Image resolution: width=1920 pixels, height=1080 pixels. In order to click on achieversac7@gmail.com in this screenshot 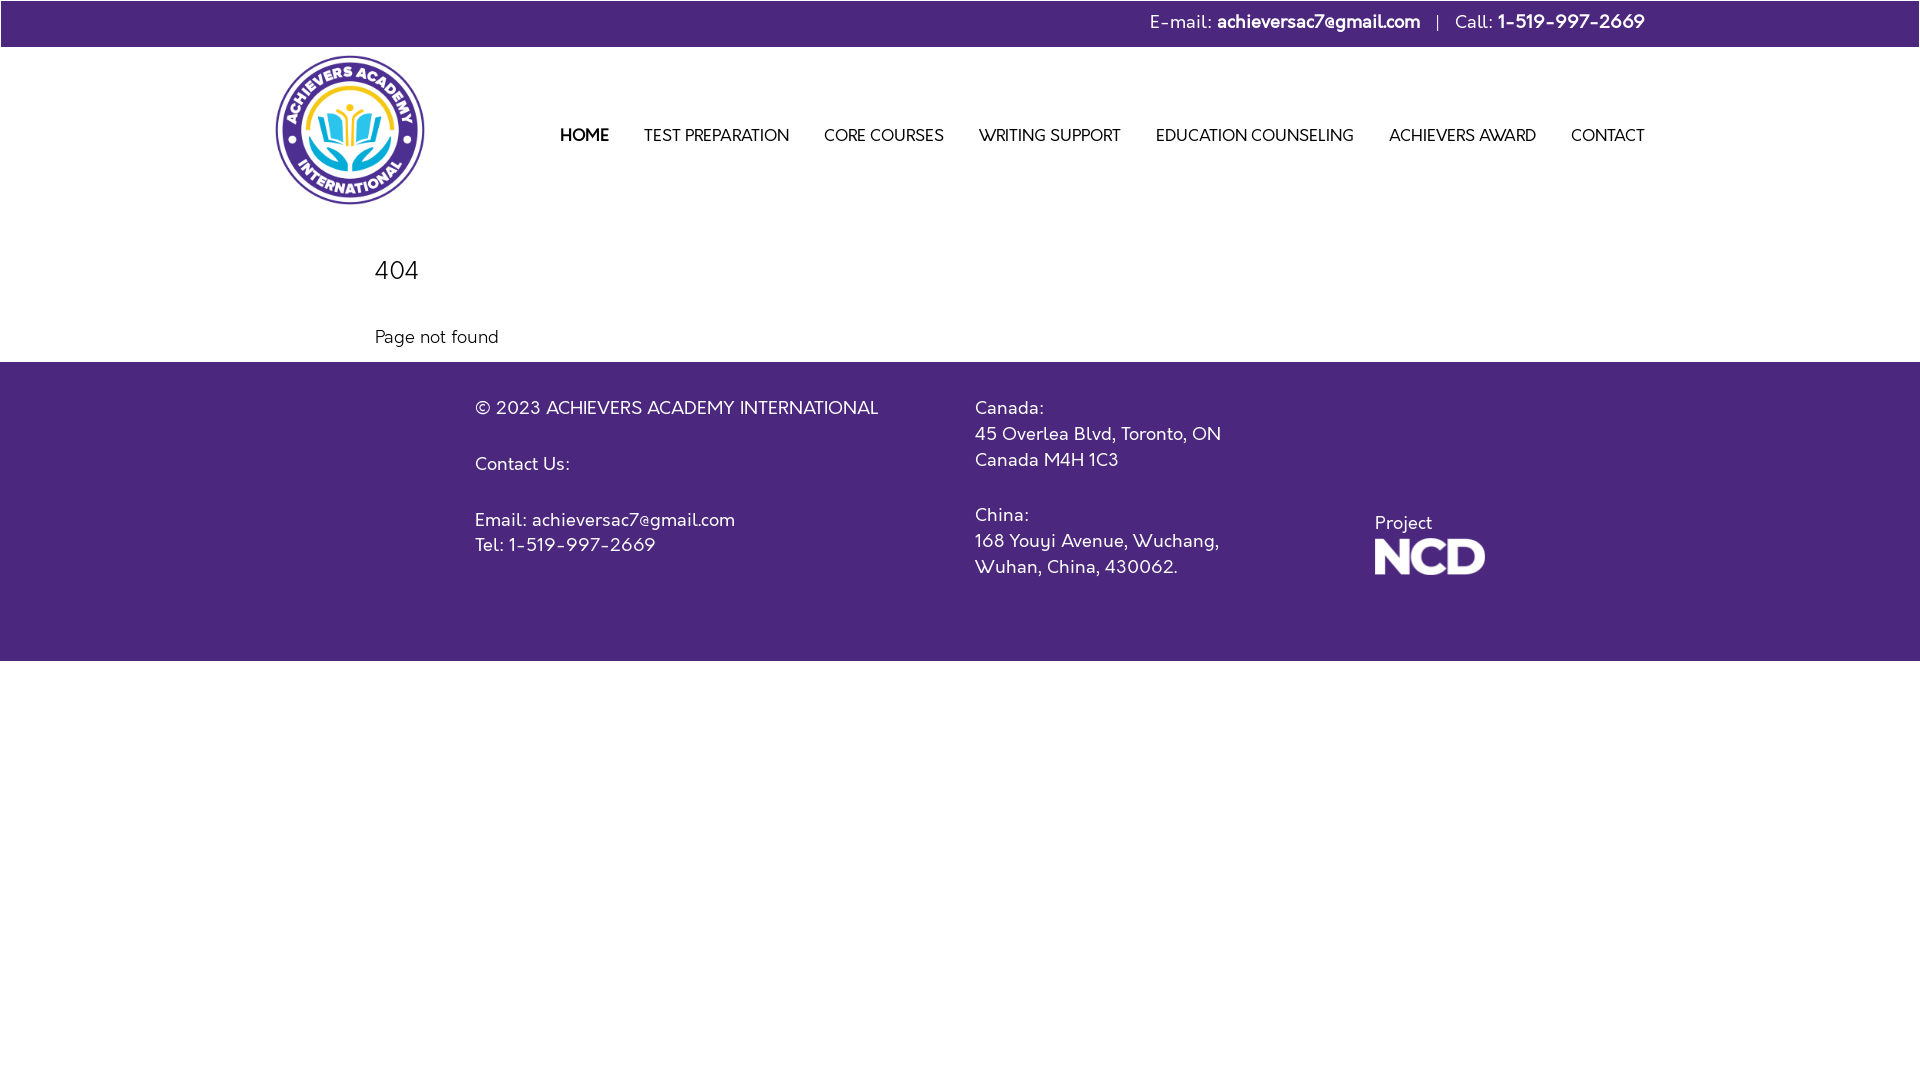, I will do `click(634, 521)`.